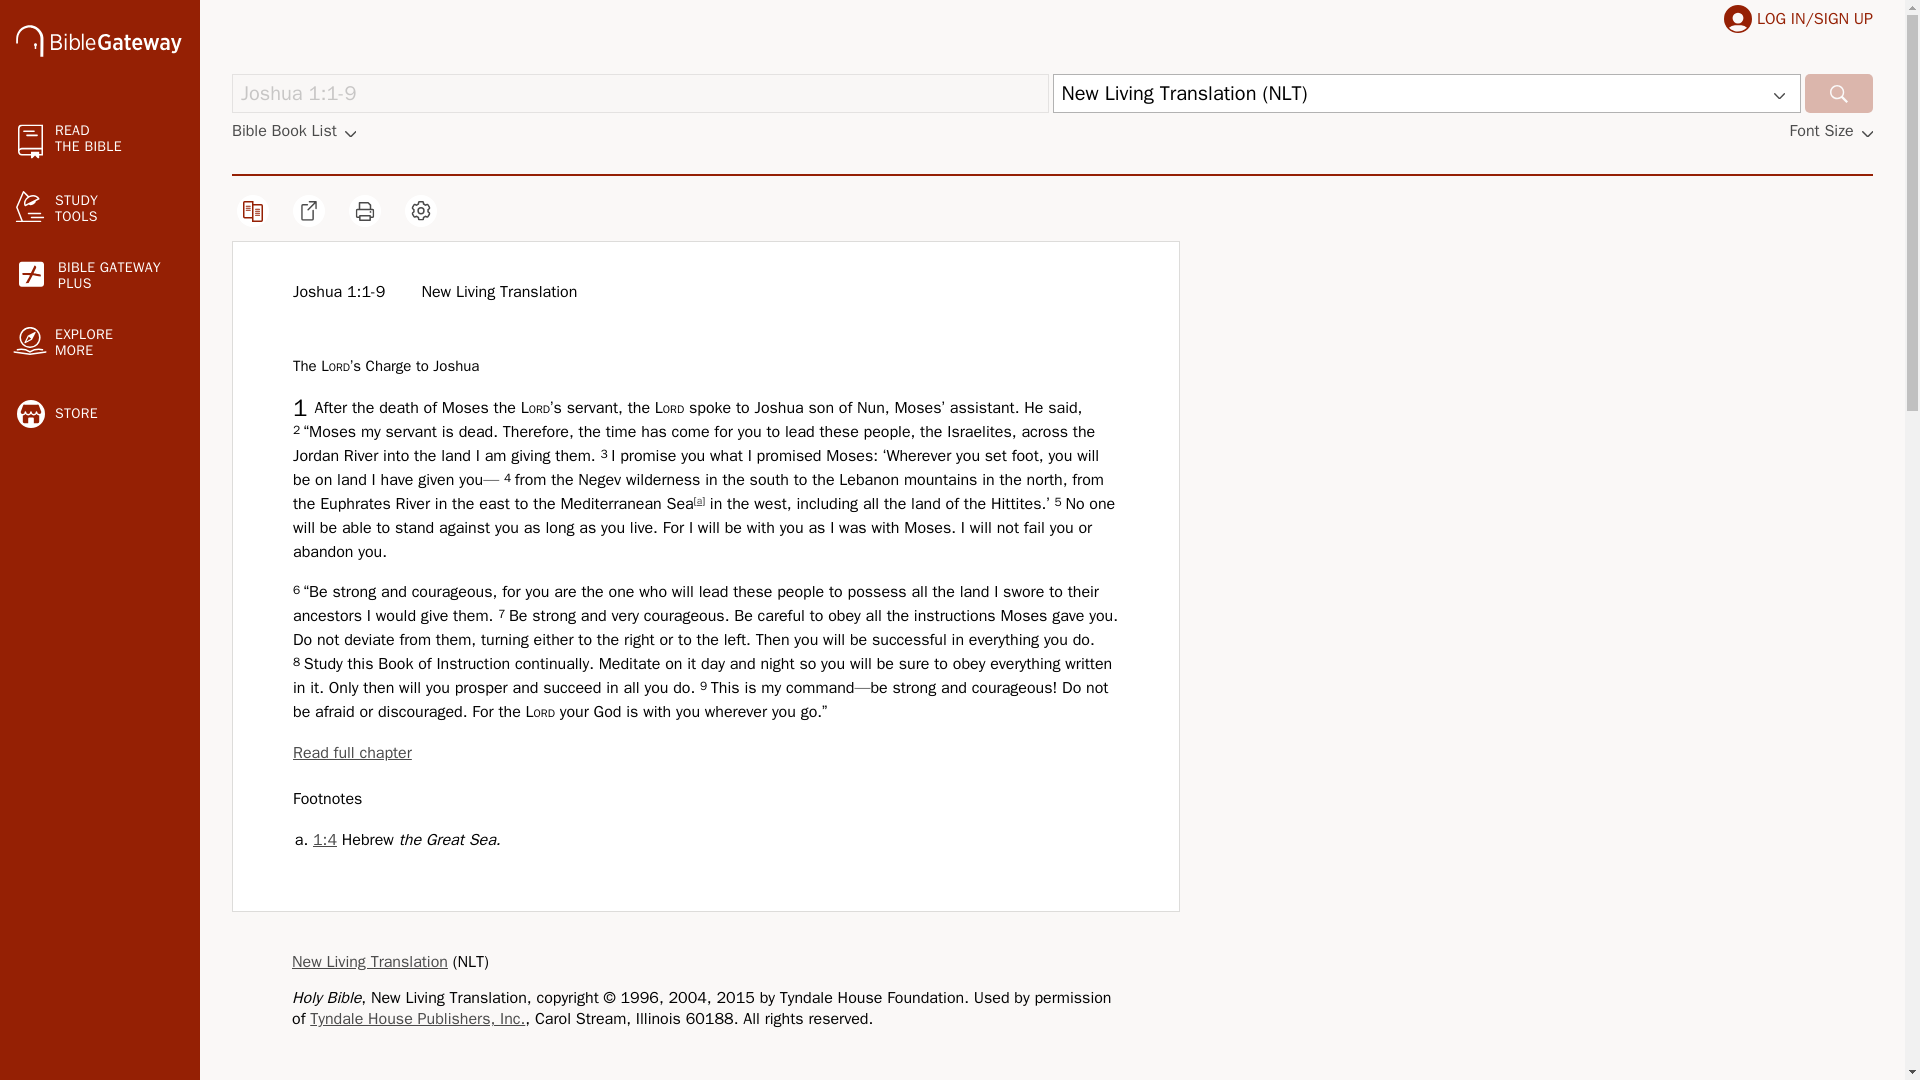 The width and height of the screenshot is (1920, 1080). Describe the element at coordinates (369, 962) in the screenshot. I see `New Living Translation` at that location.